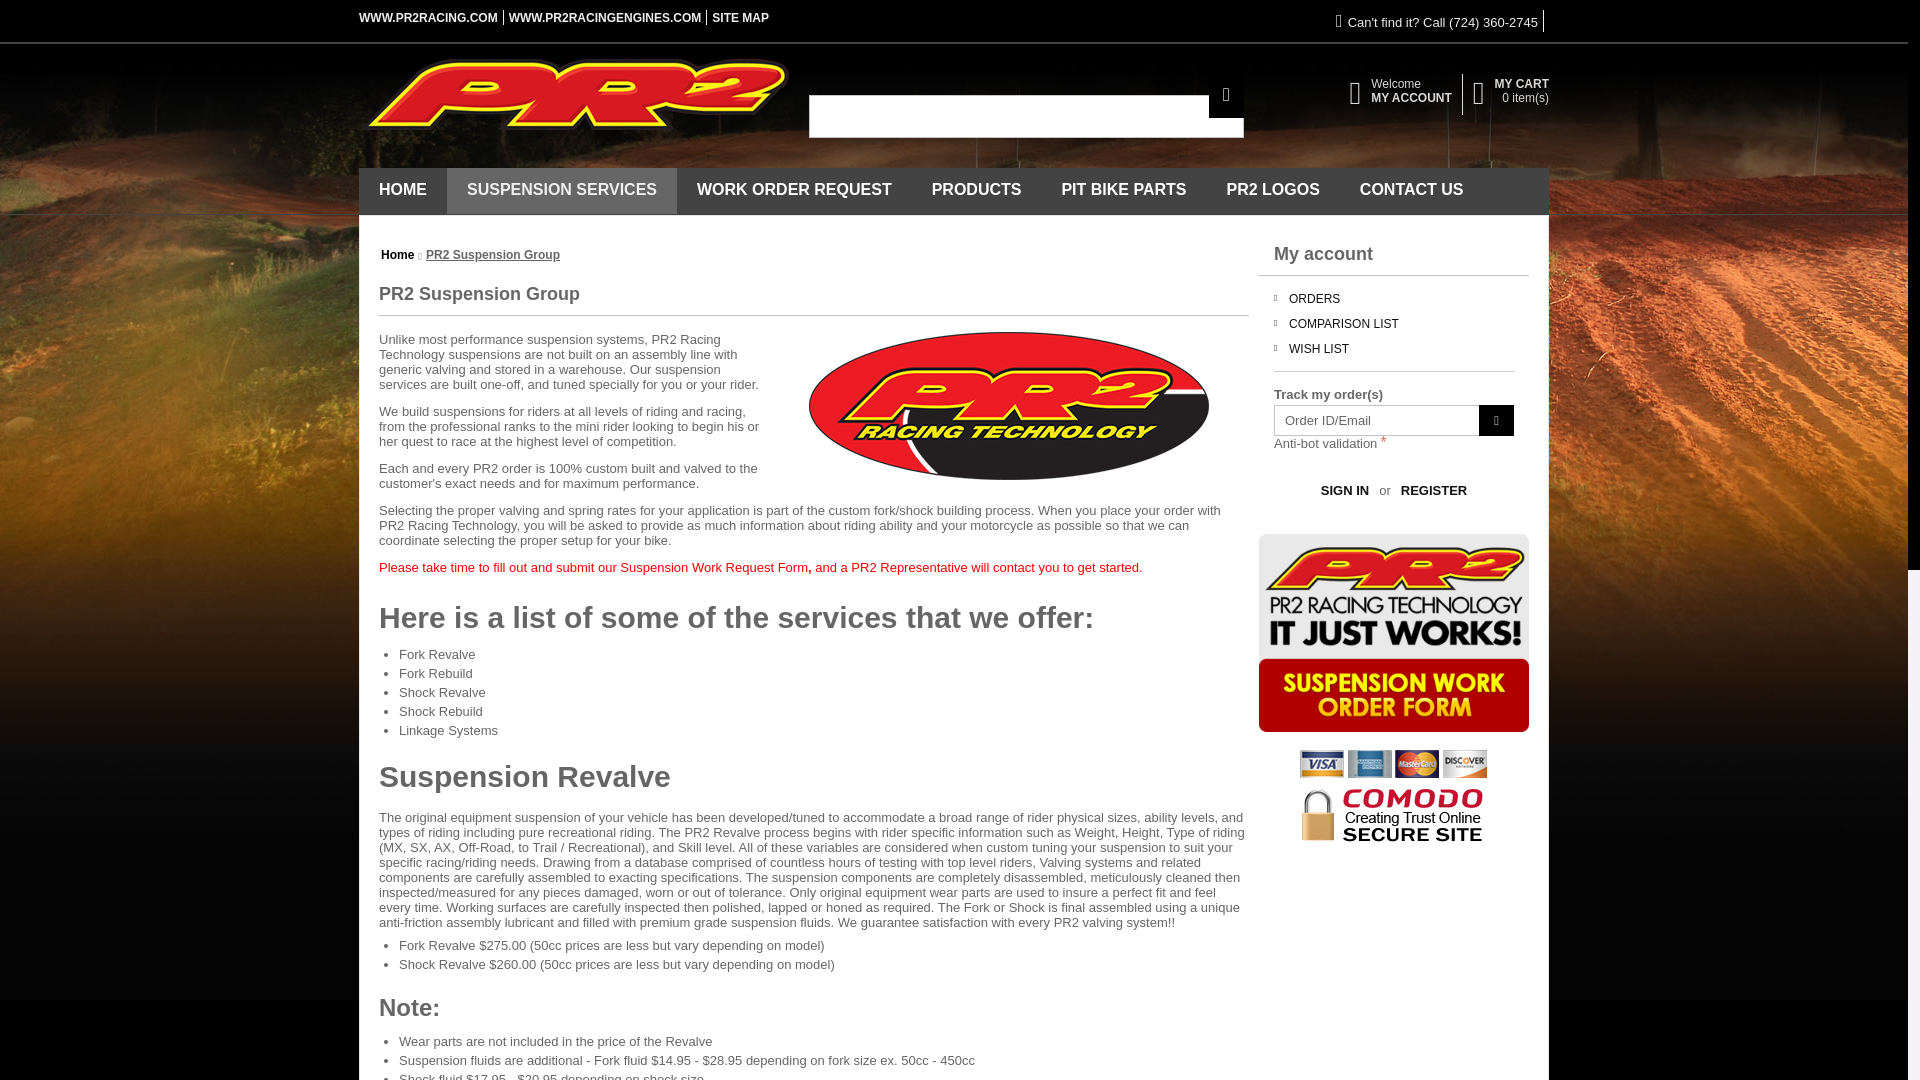 This screenshot has width=1920, height=1080. Describe the element at coordinates (977, 190) in the screenshot. I see `PRODUCTS` at that location.